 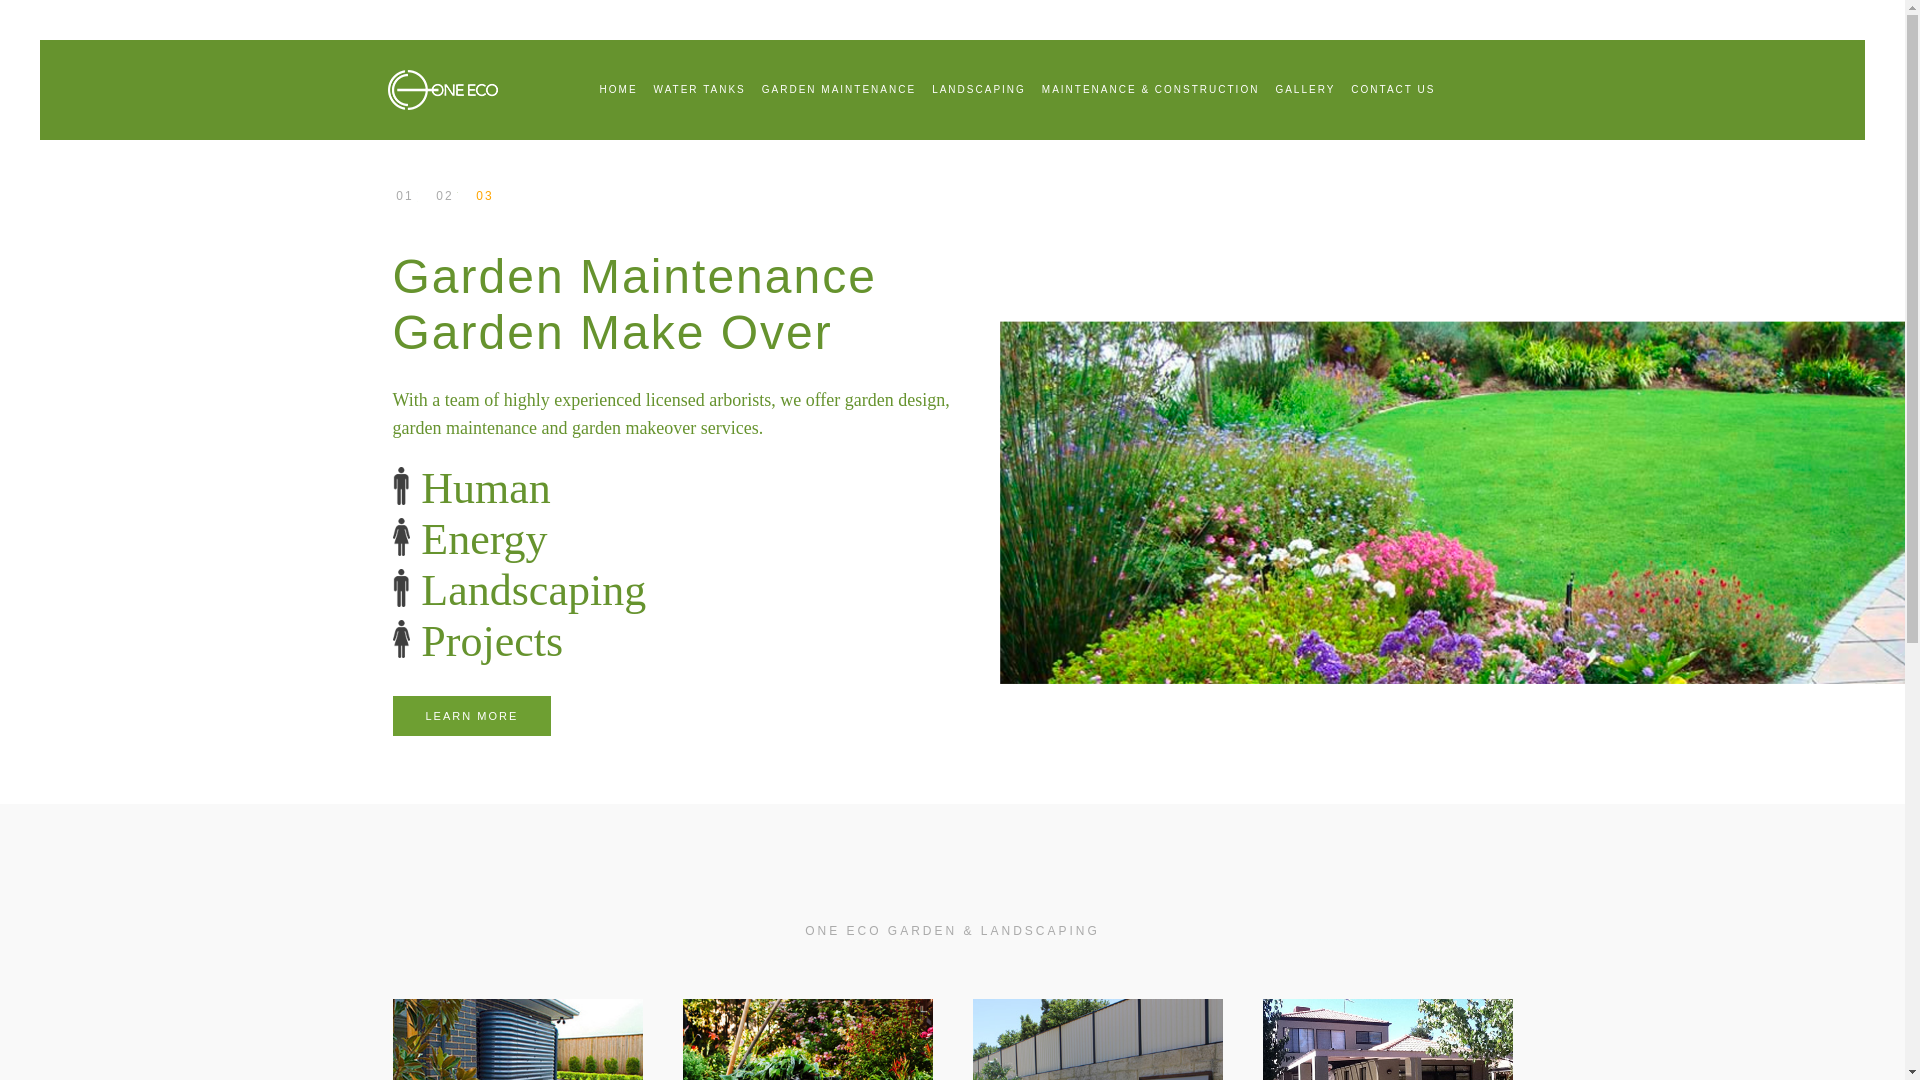 What do you see at coordinates (404, 196) in the screenshot?
I see `Landscaping and Design` at bounding box center [404, 196].